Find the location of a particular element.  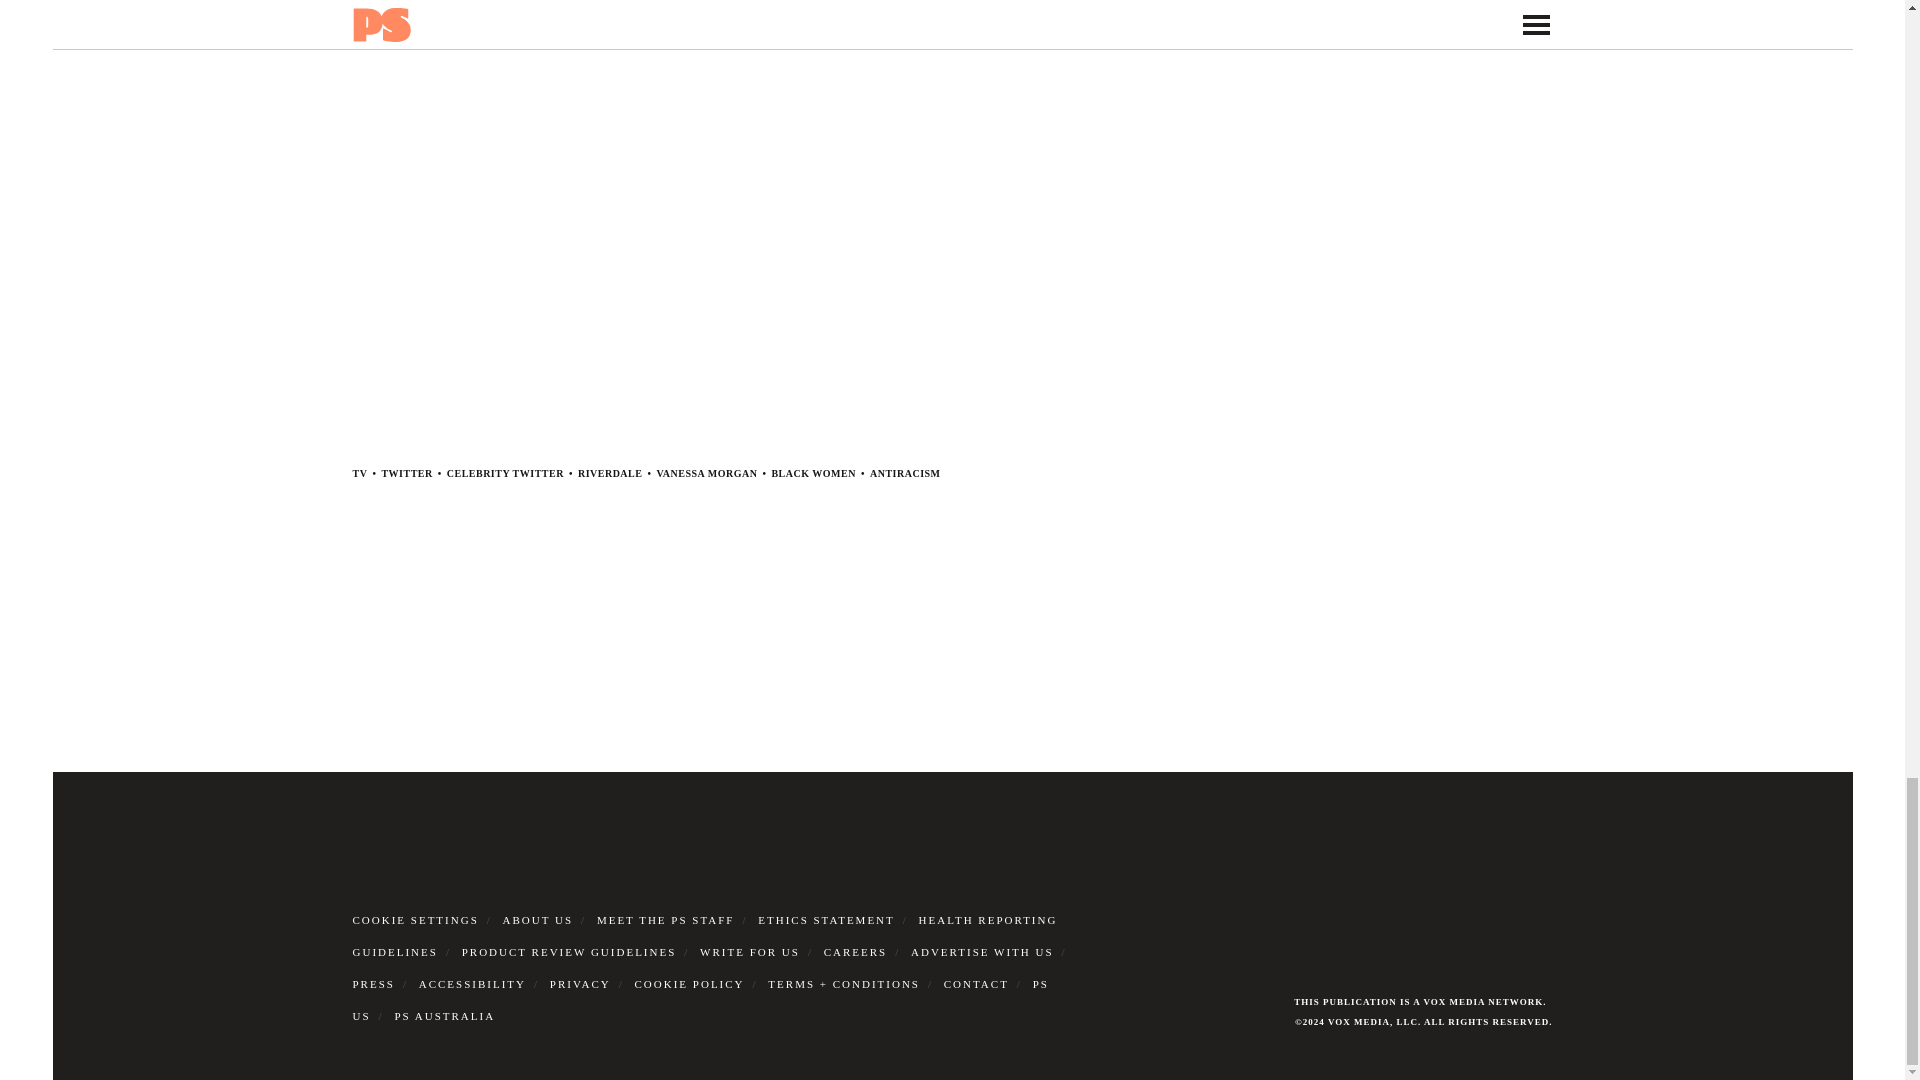

ADVERTISE WITH US is located at coordinates (982, 952).